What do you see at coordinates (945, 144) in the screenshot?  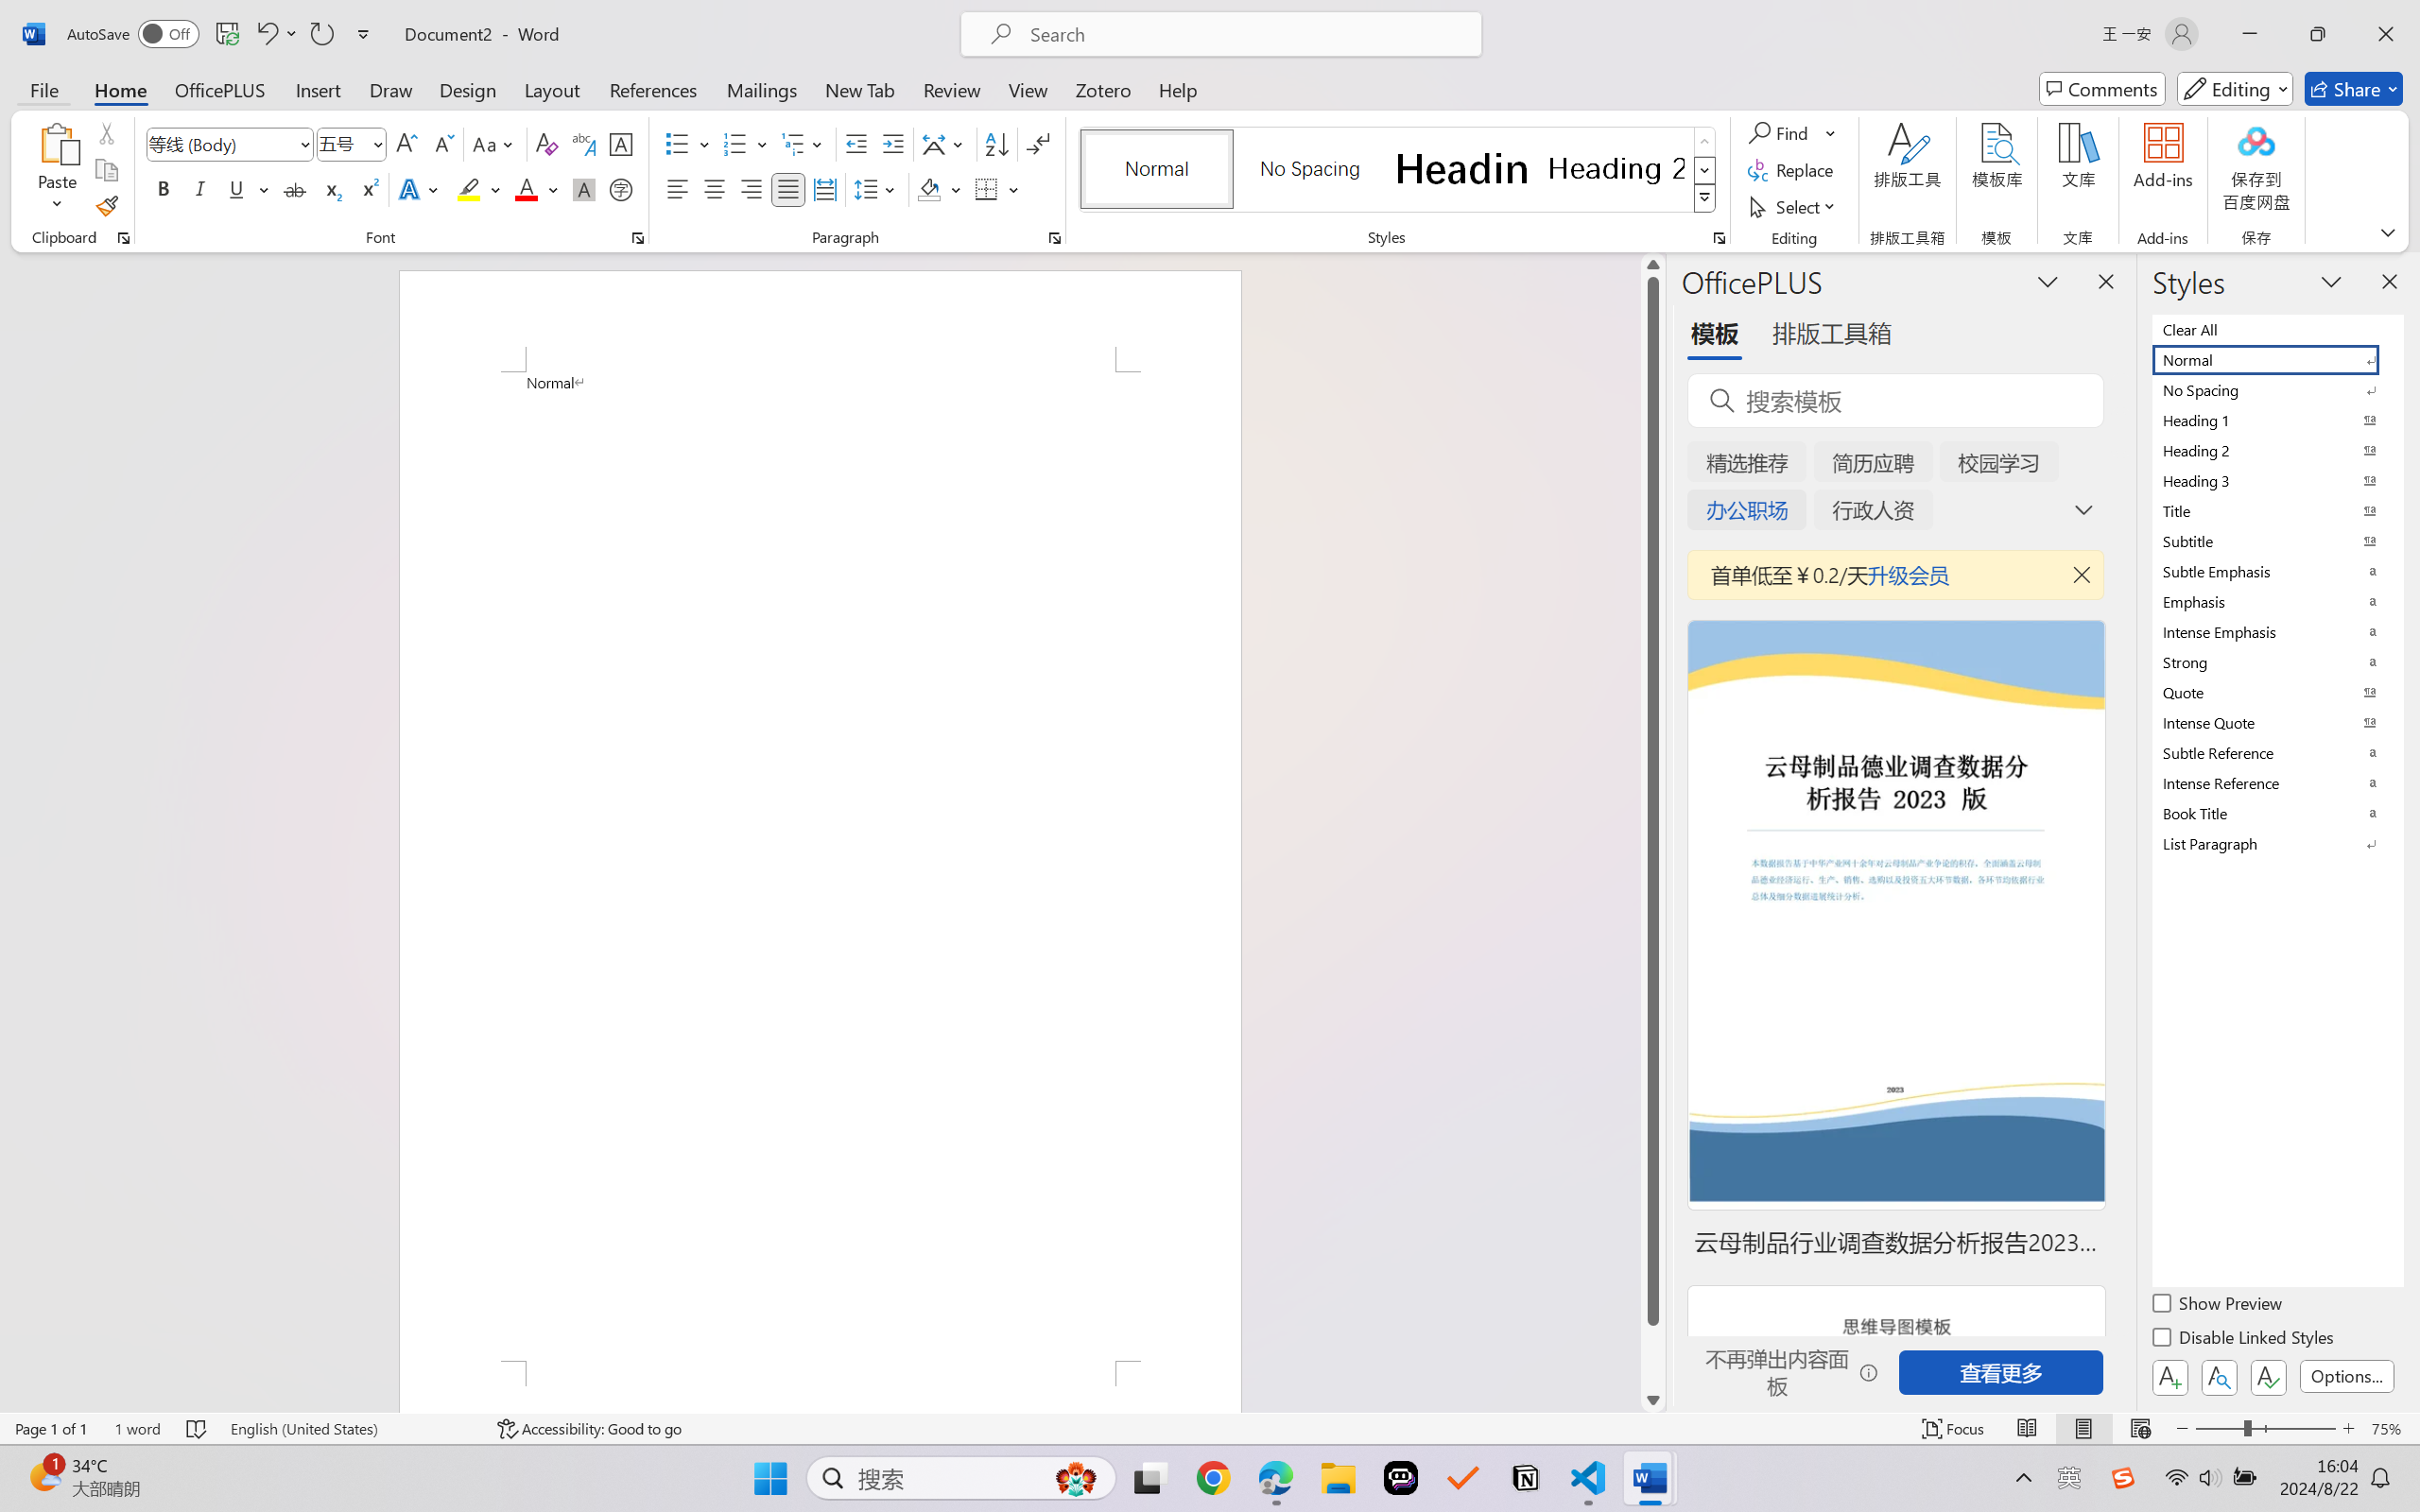 I see `Asian Layout` at bounding box center [945, 144].